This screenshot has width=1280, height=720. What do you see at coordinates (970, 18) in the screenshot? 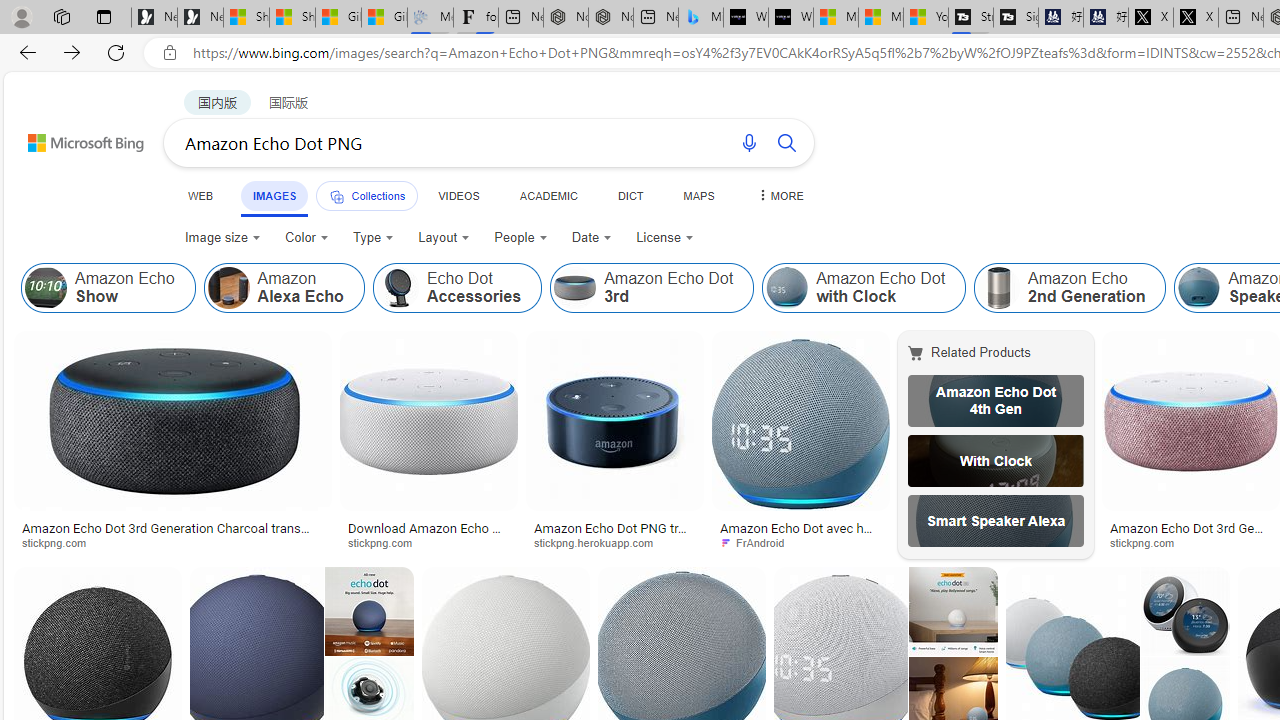
I see `Streaming Coverage | T3` at bounding box center [970, 18].